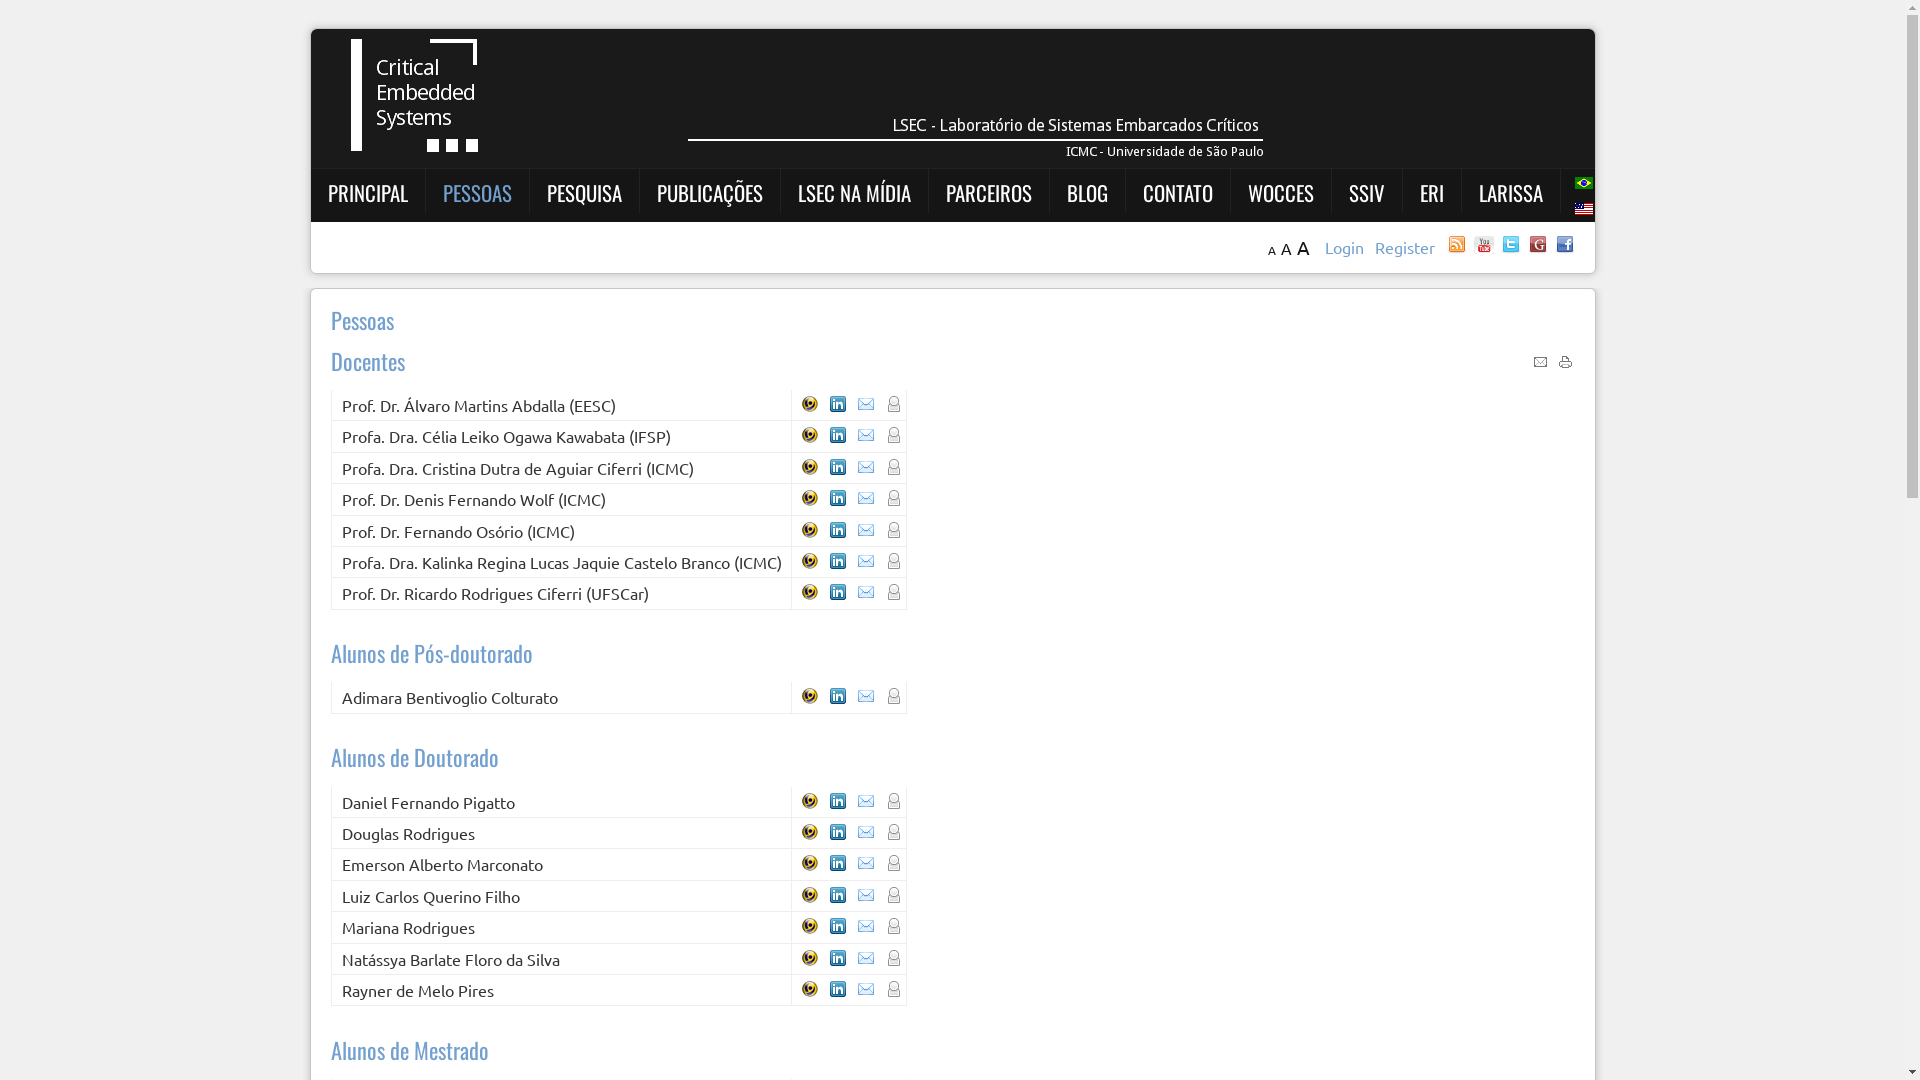 The height and width of the screenshot is (1080, 1920). Describe the element at coordinates (1366, 192) in the screenshot. I see `SSIV` at that location.